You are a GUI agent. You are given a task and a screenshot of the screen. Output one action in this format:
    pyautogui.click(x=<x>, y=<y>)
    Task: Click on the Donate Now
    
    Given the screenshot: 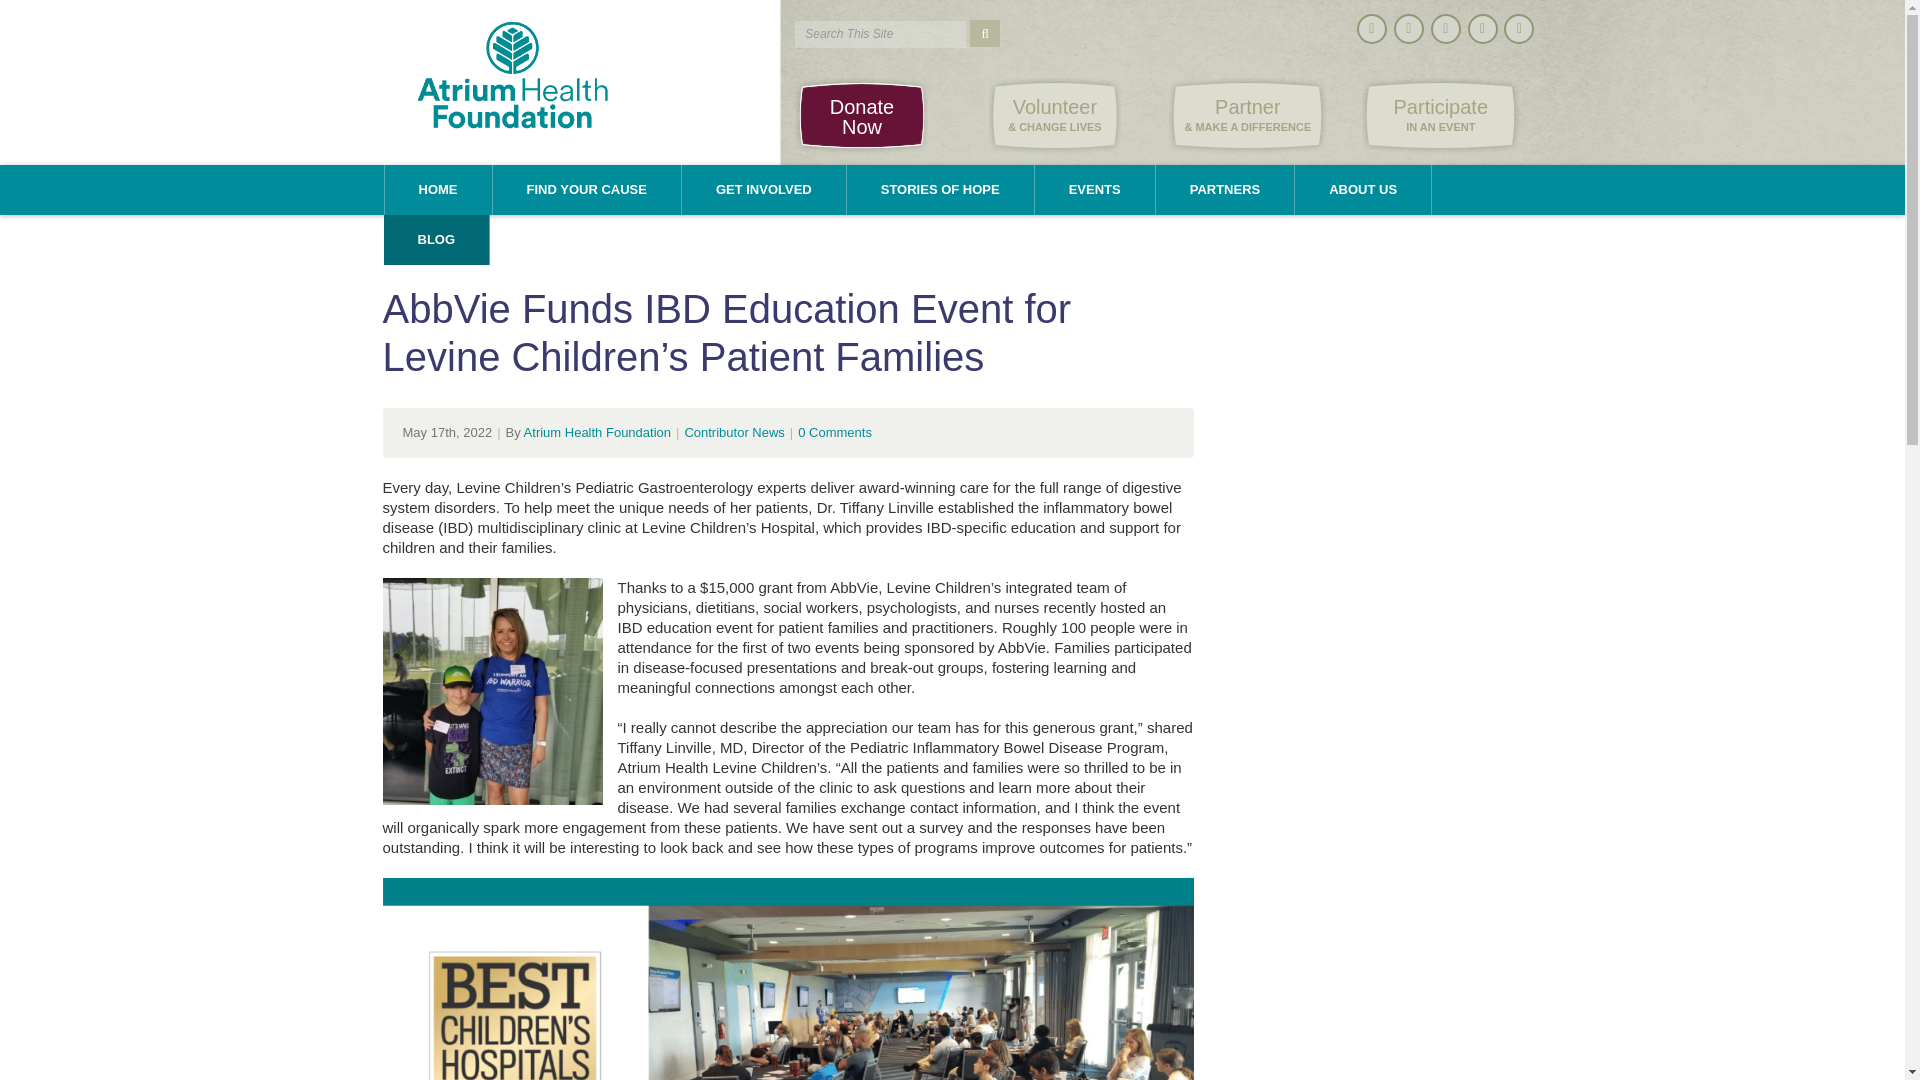 What is the action you would take?
    pyautogui.click(x=1440, y=115)
    